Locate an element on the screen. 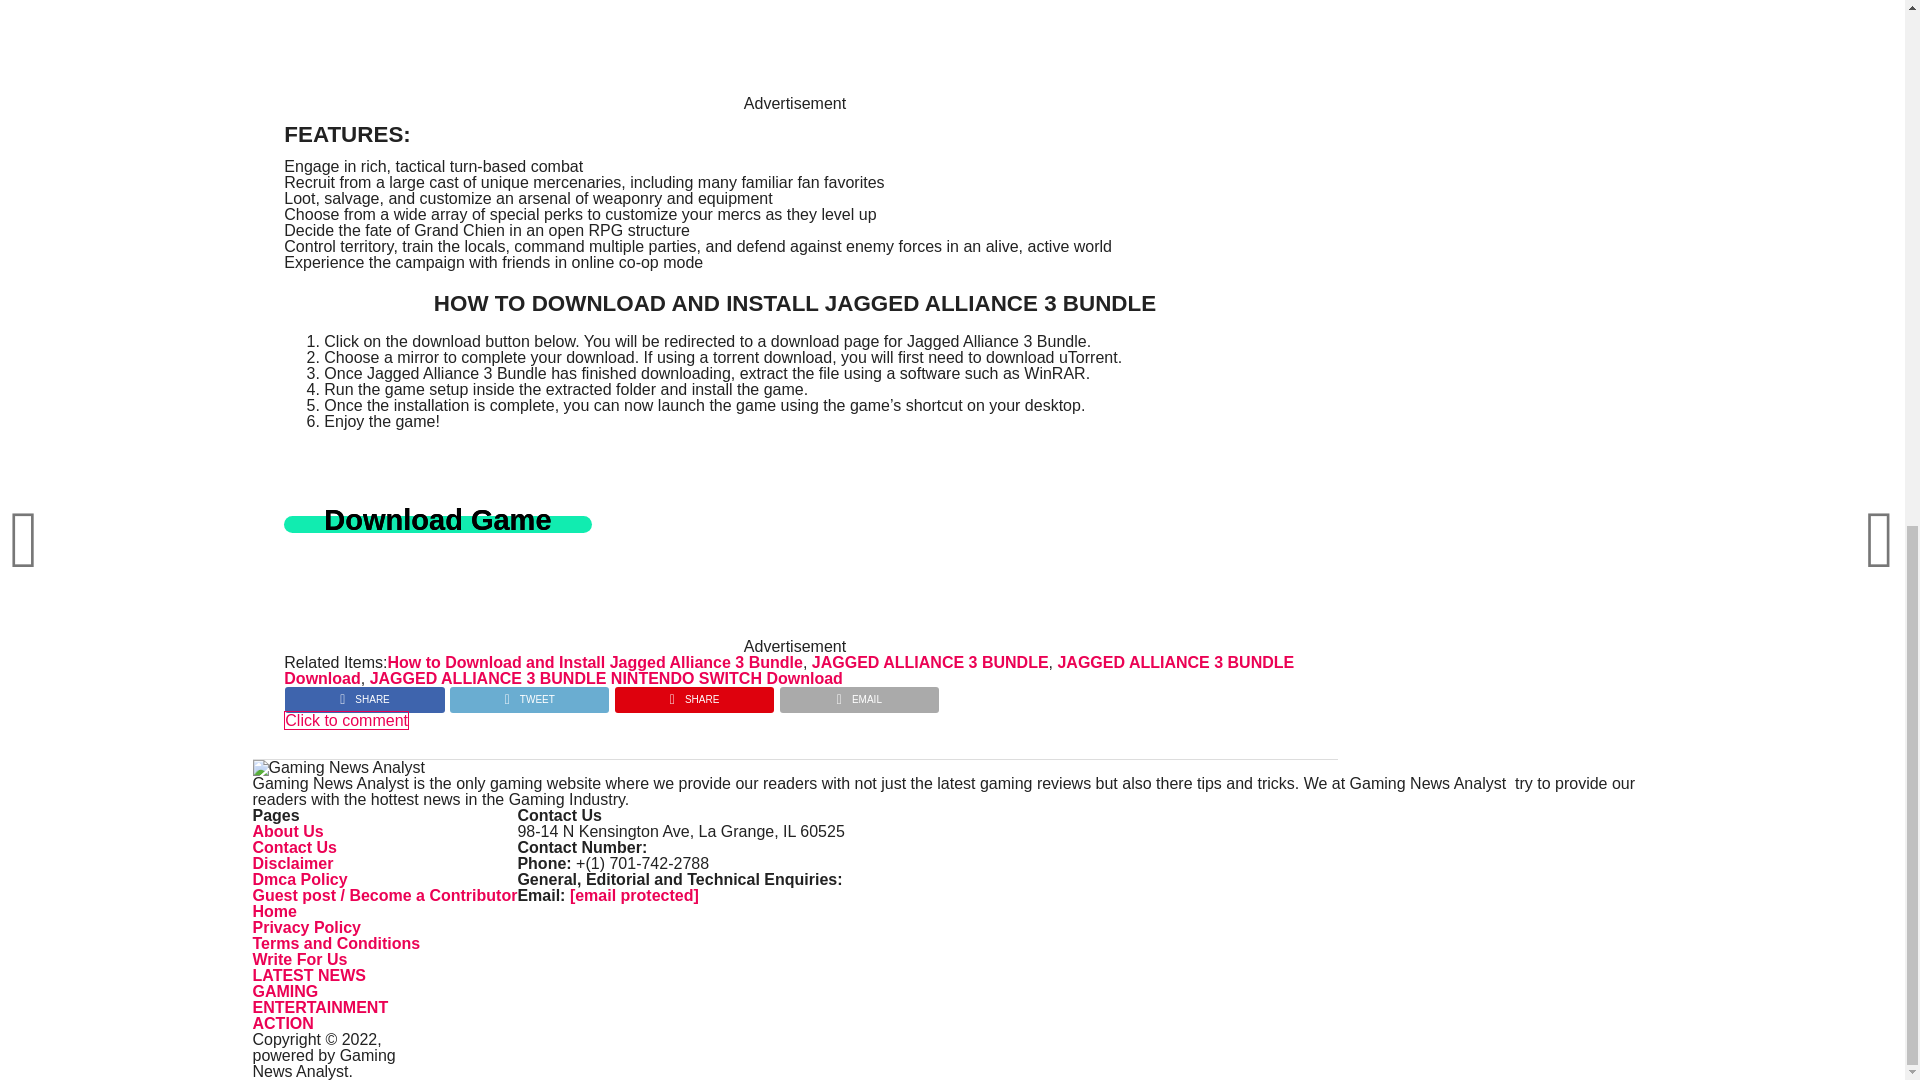  JAGGED ALLIANCE 3 BUNDLE is located at coordinates (930, 662).